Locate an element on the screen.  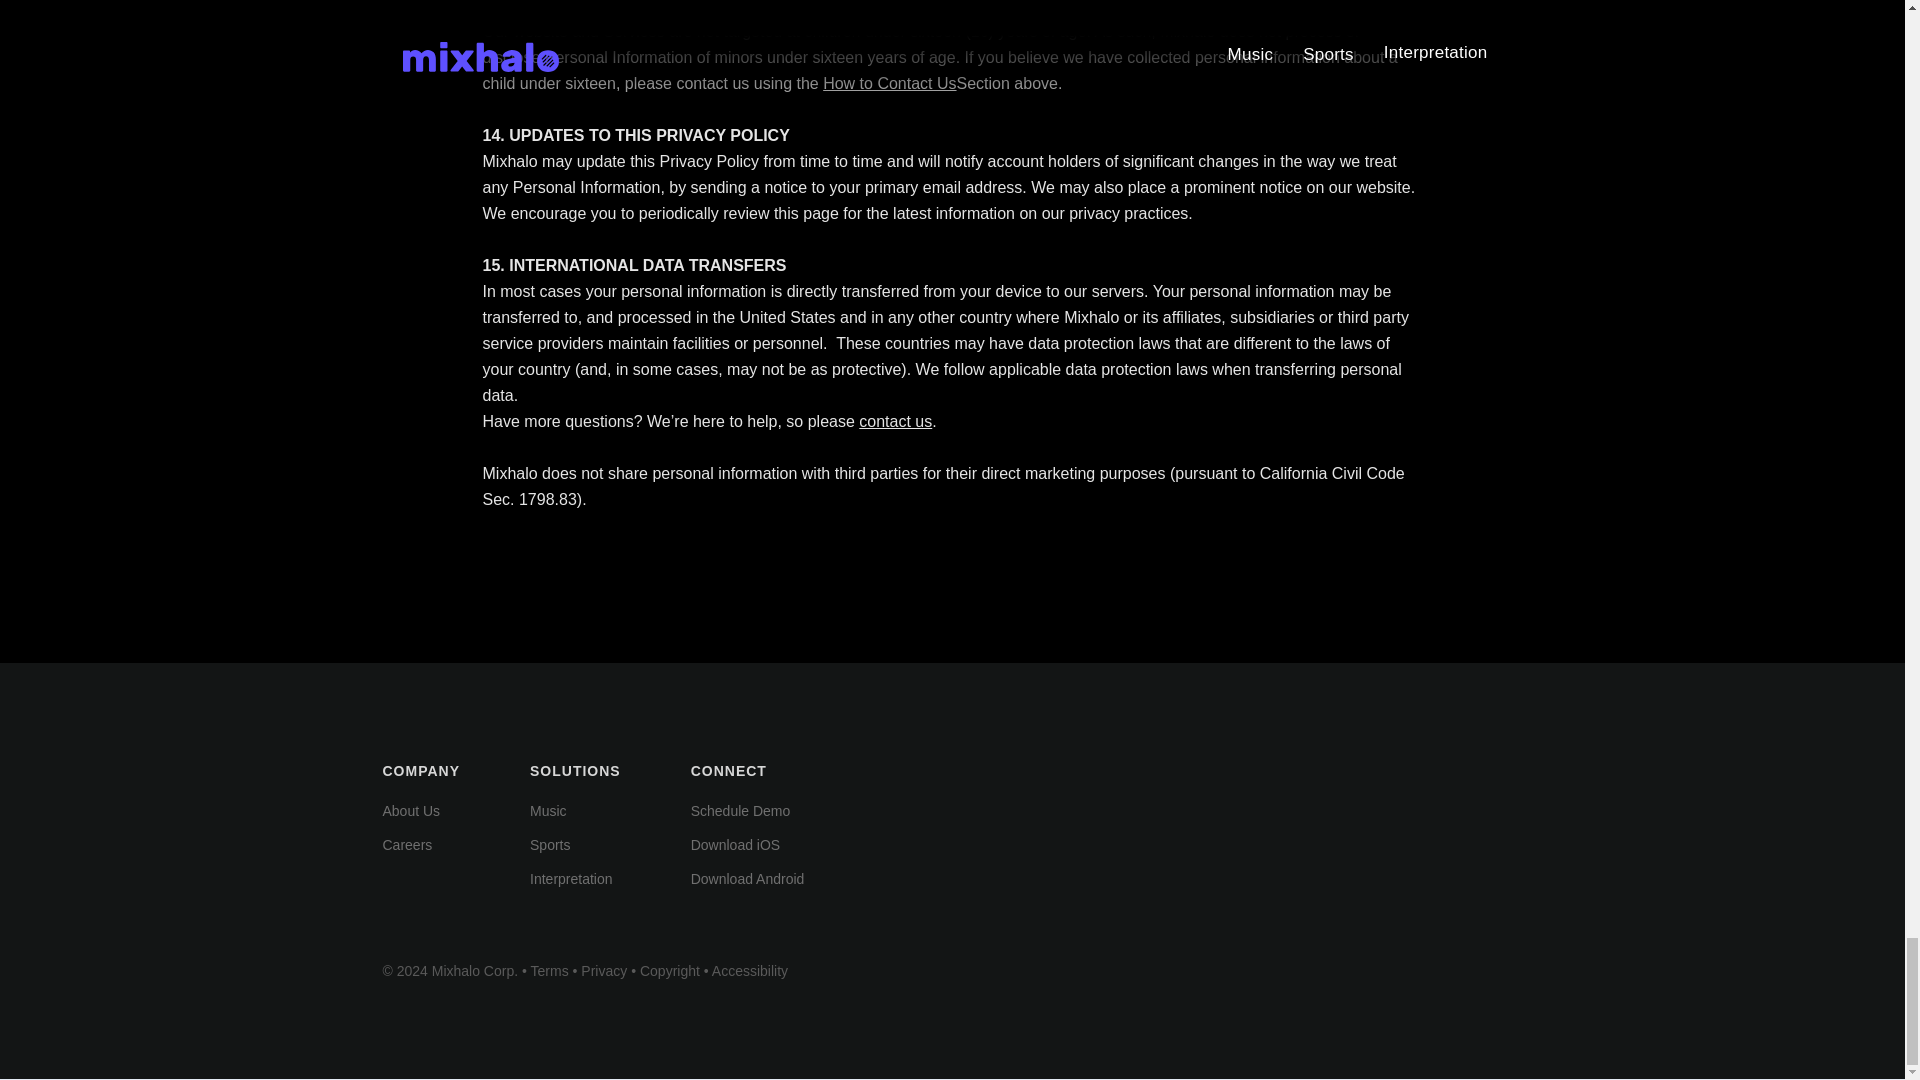
Schedule Demo is located at coordinates (741, 810).